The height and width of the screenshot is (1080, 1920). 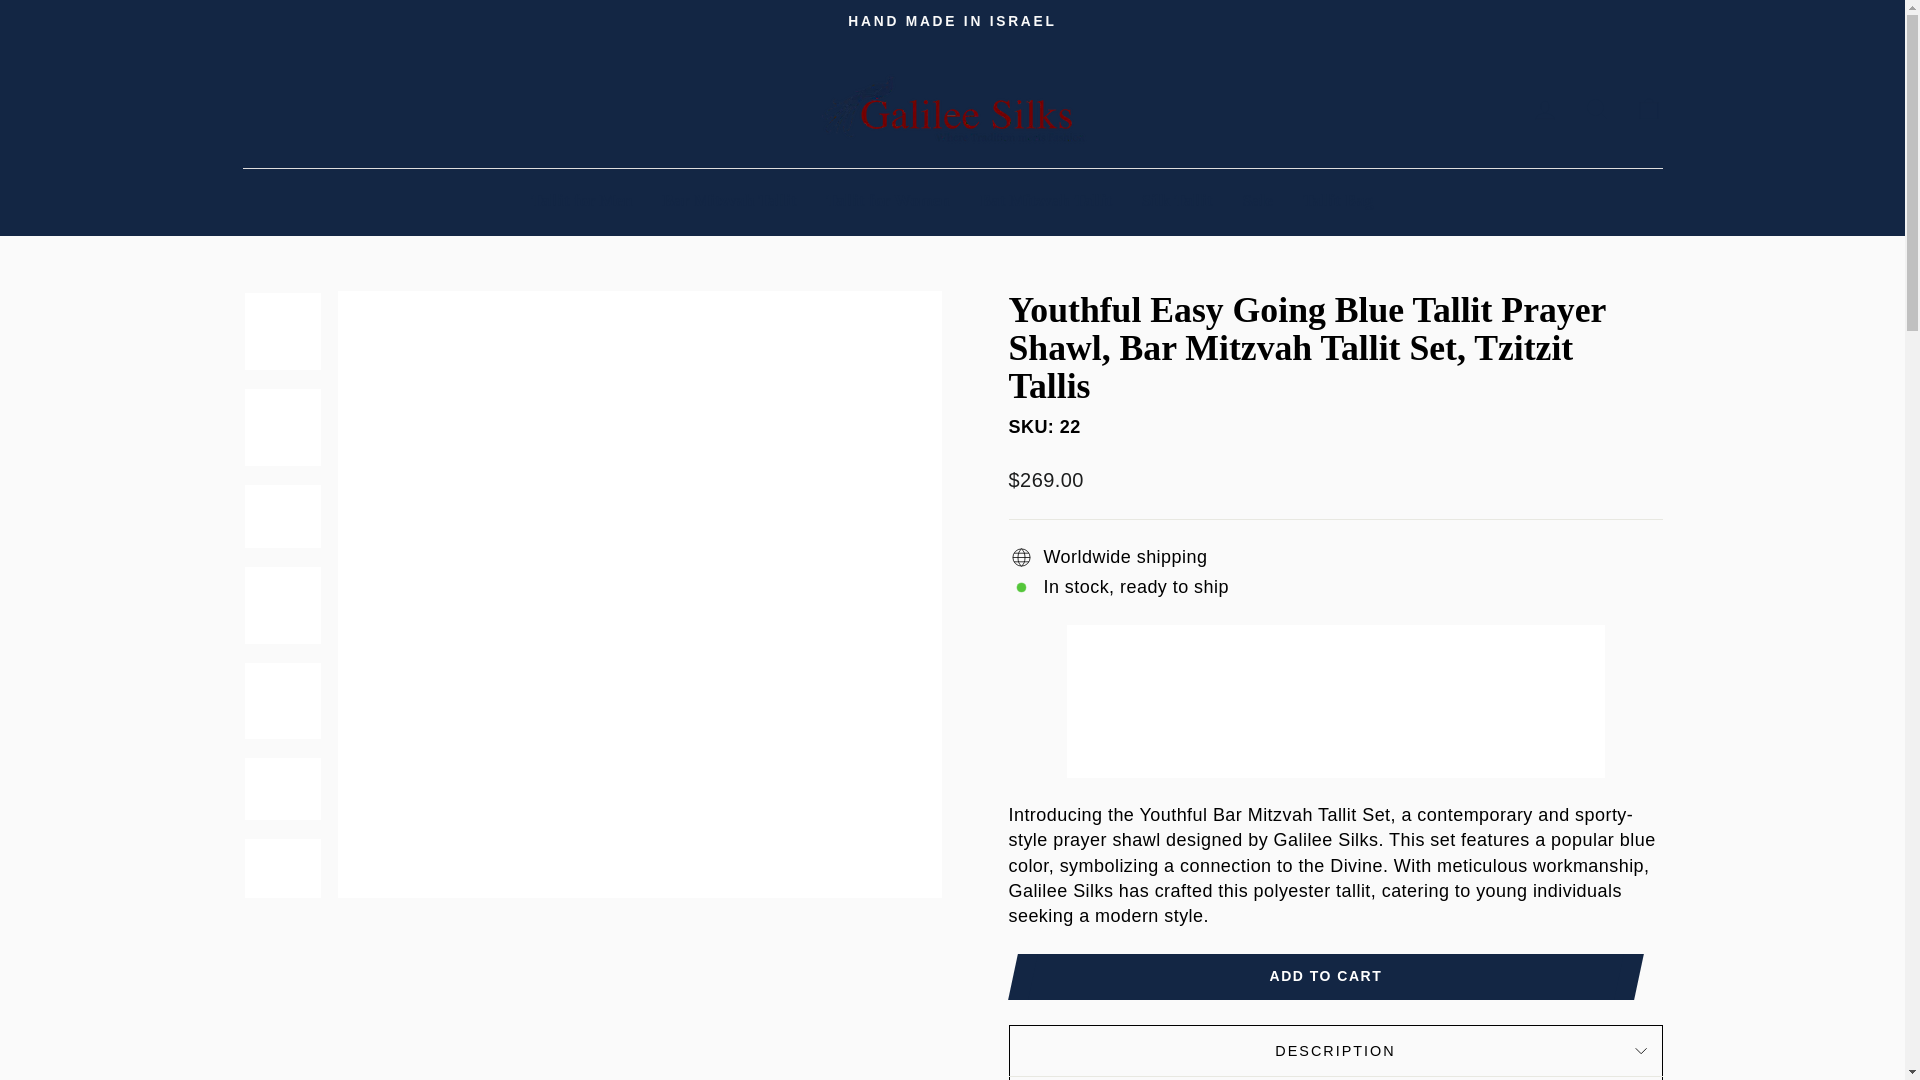 What do you see at coordinates (730, 200) in the screenshot?
I see `Bar Mitzvah Tallit` at bounding box center [730, 200].